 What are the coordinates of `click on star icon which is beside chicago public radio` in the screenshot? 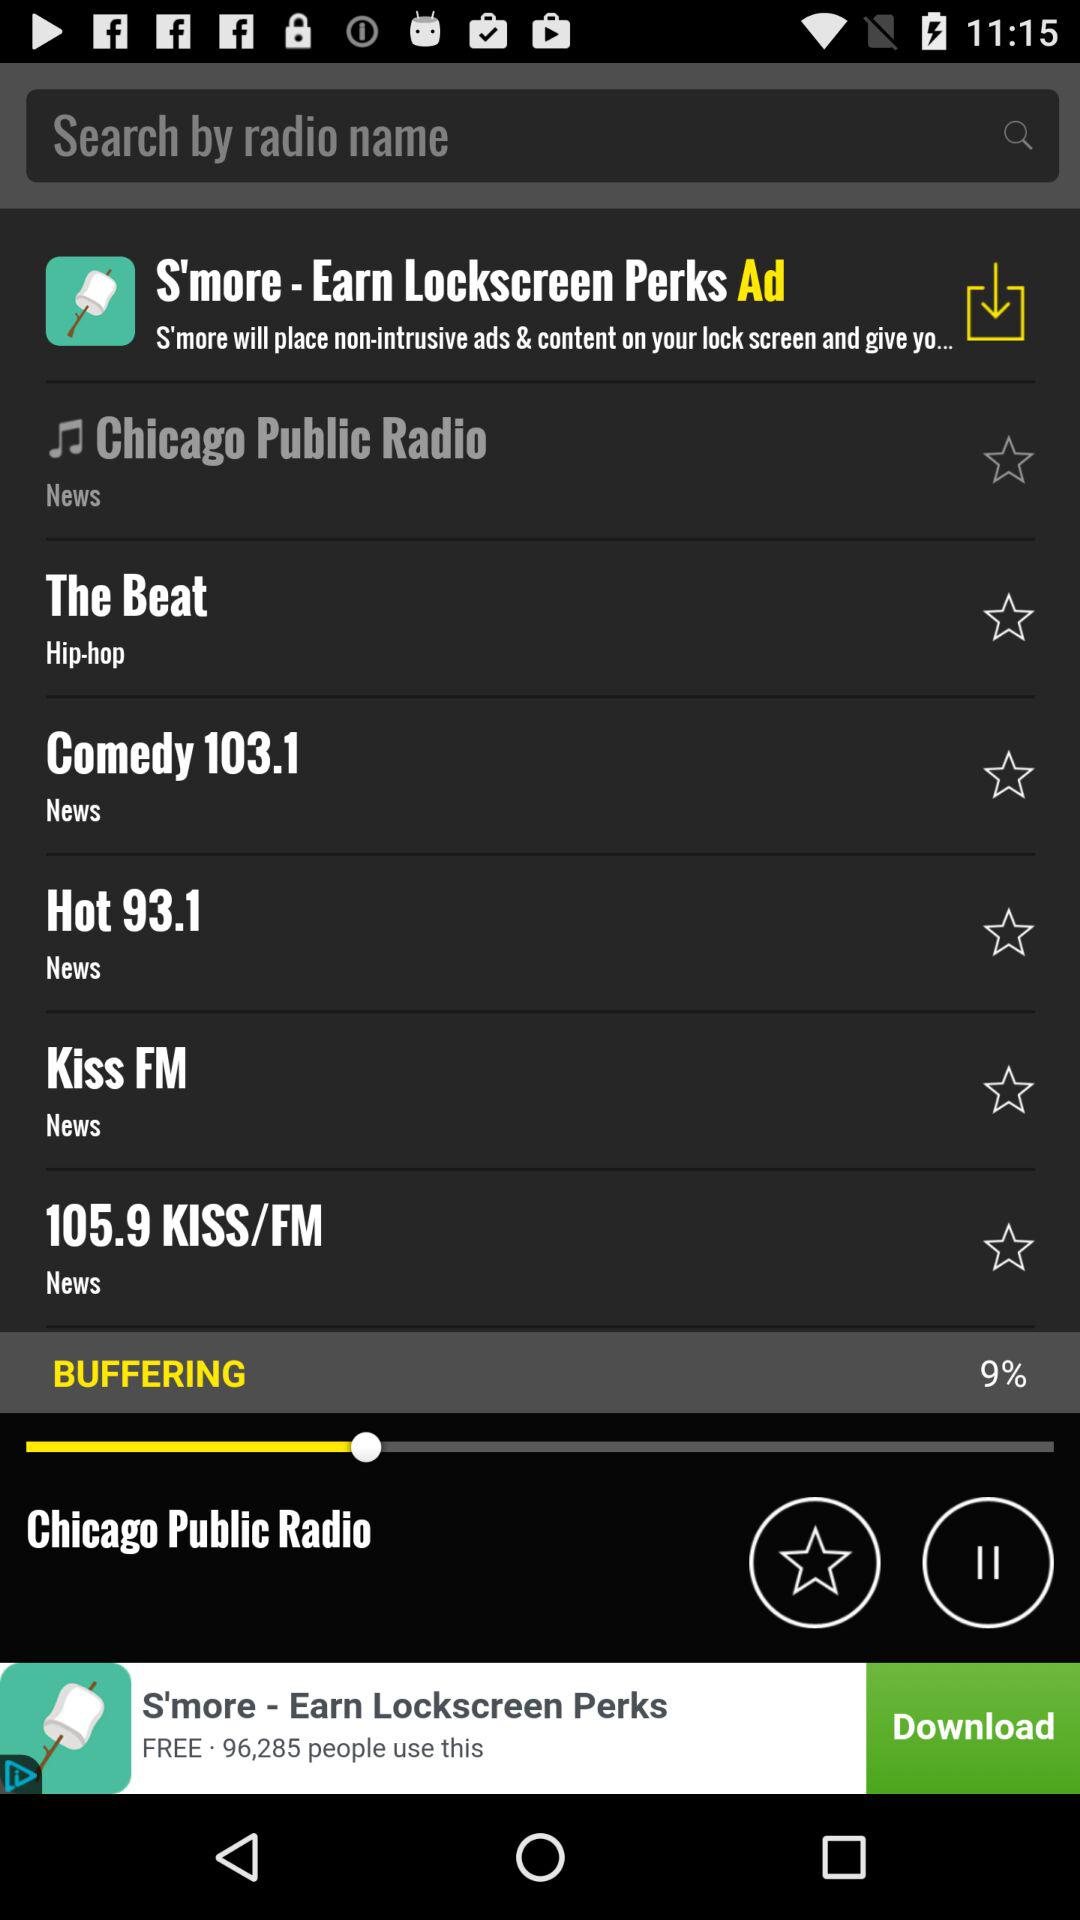 It's located at (1008, 459).